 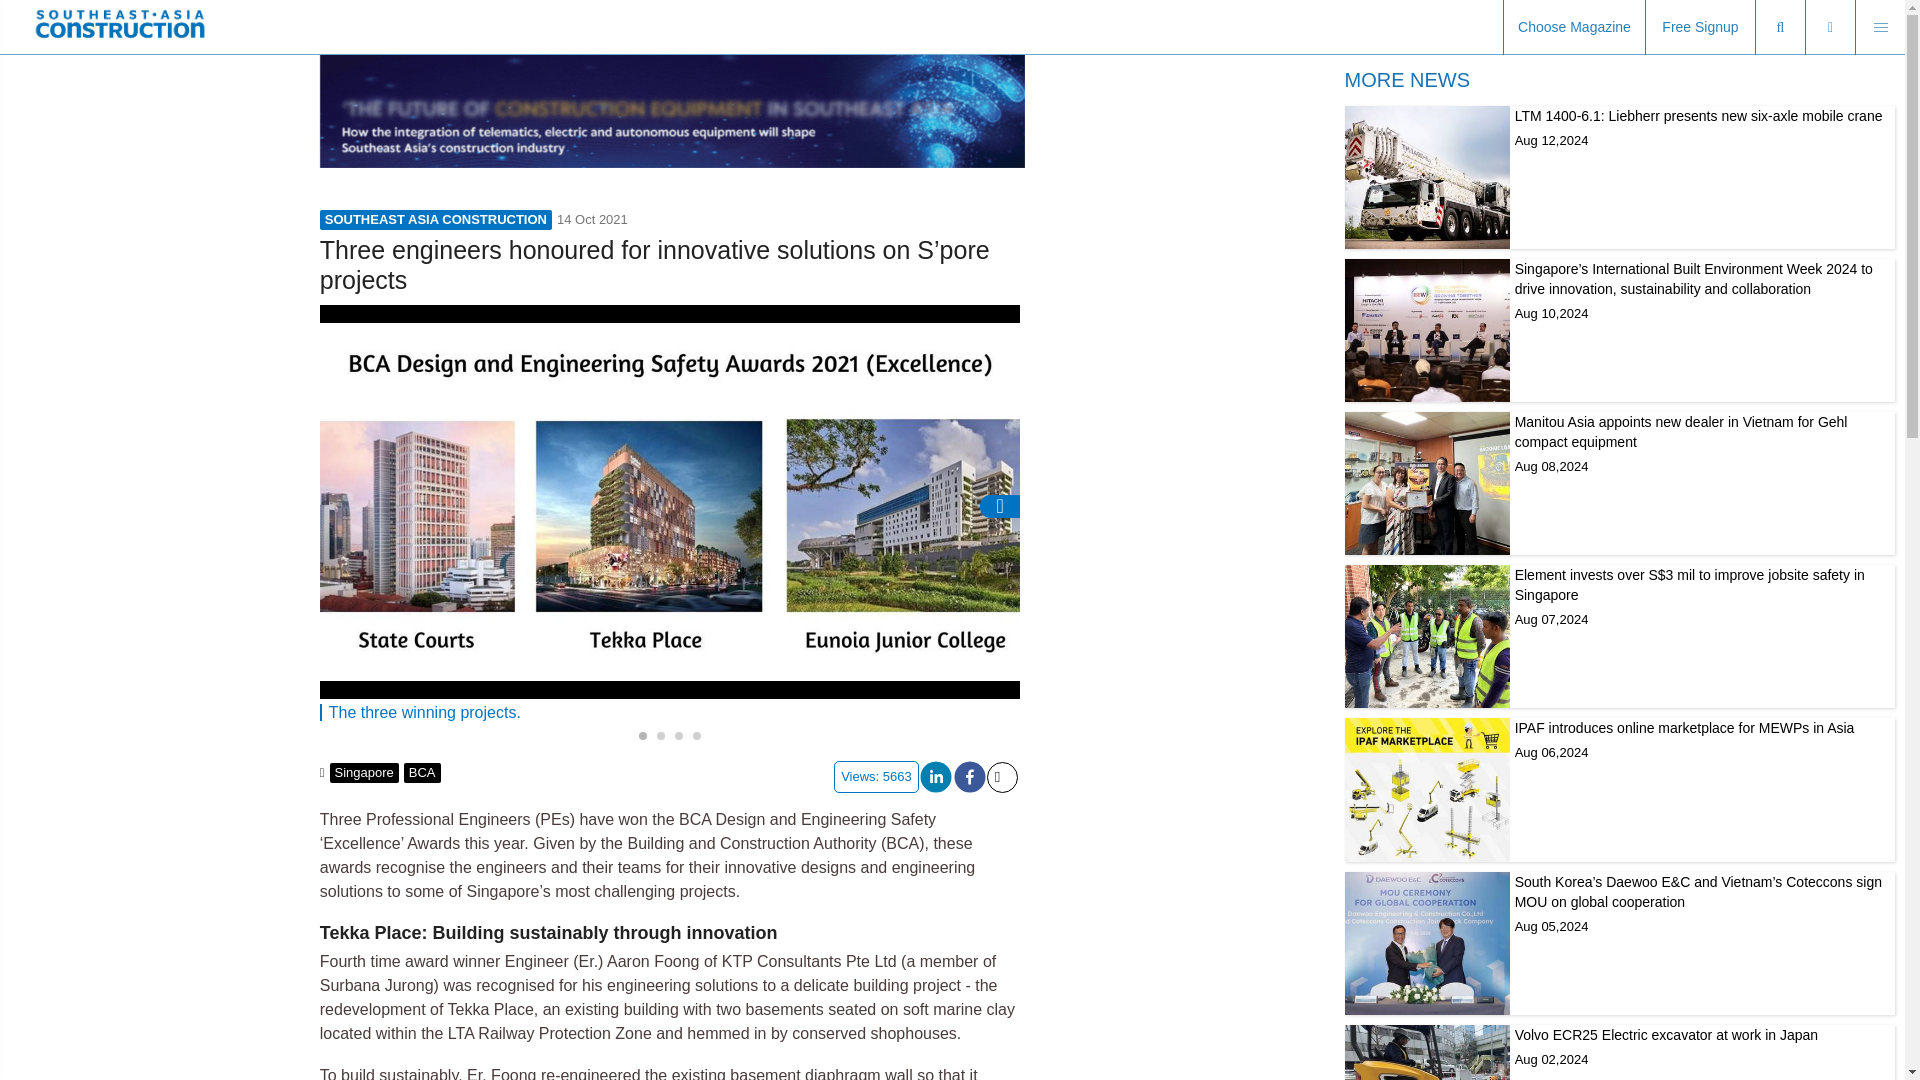 I want to click on Choose Magazine, so click(x=1574, y=28).